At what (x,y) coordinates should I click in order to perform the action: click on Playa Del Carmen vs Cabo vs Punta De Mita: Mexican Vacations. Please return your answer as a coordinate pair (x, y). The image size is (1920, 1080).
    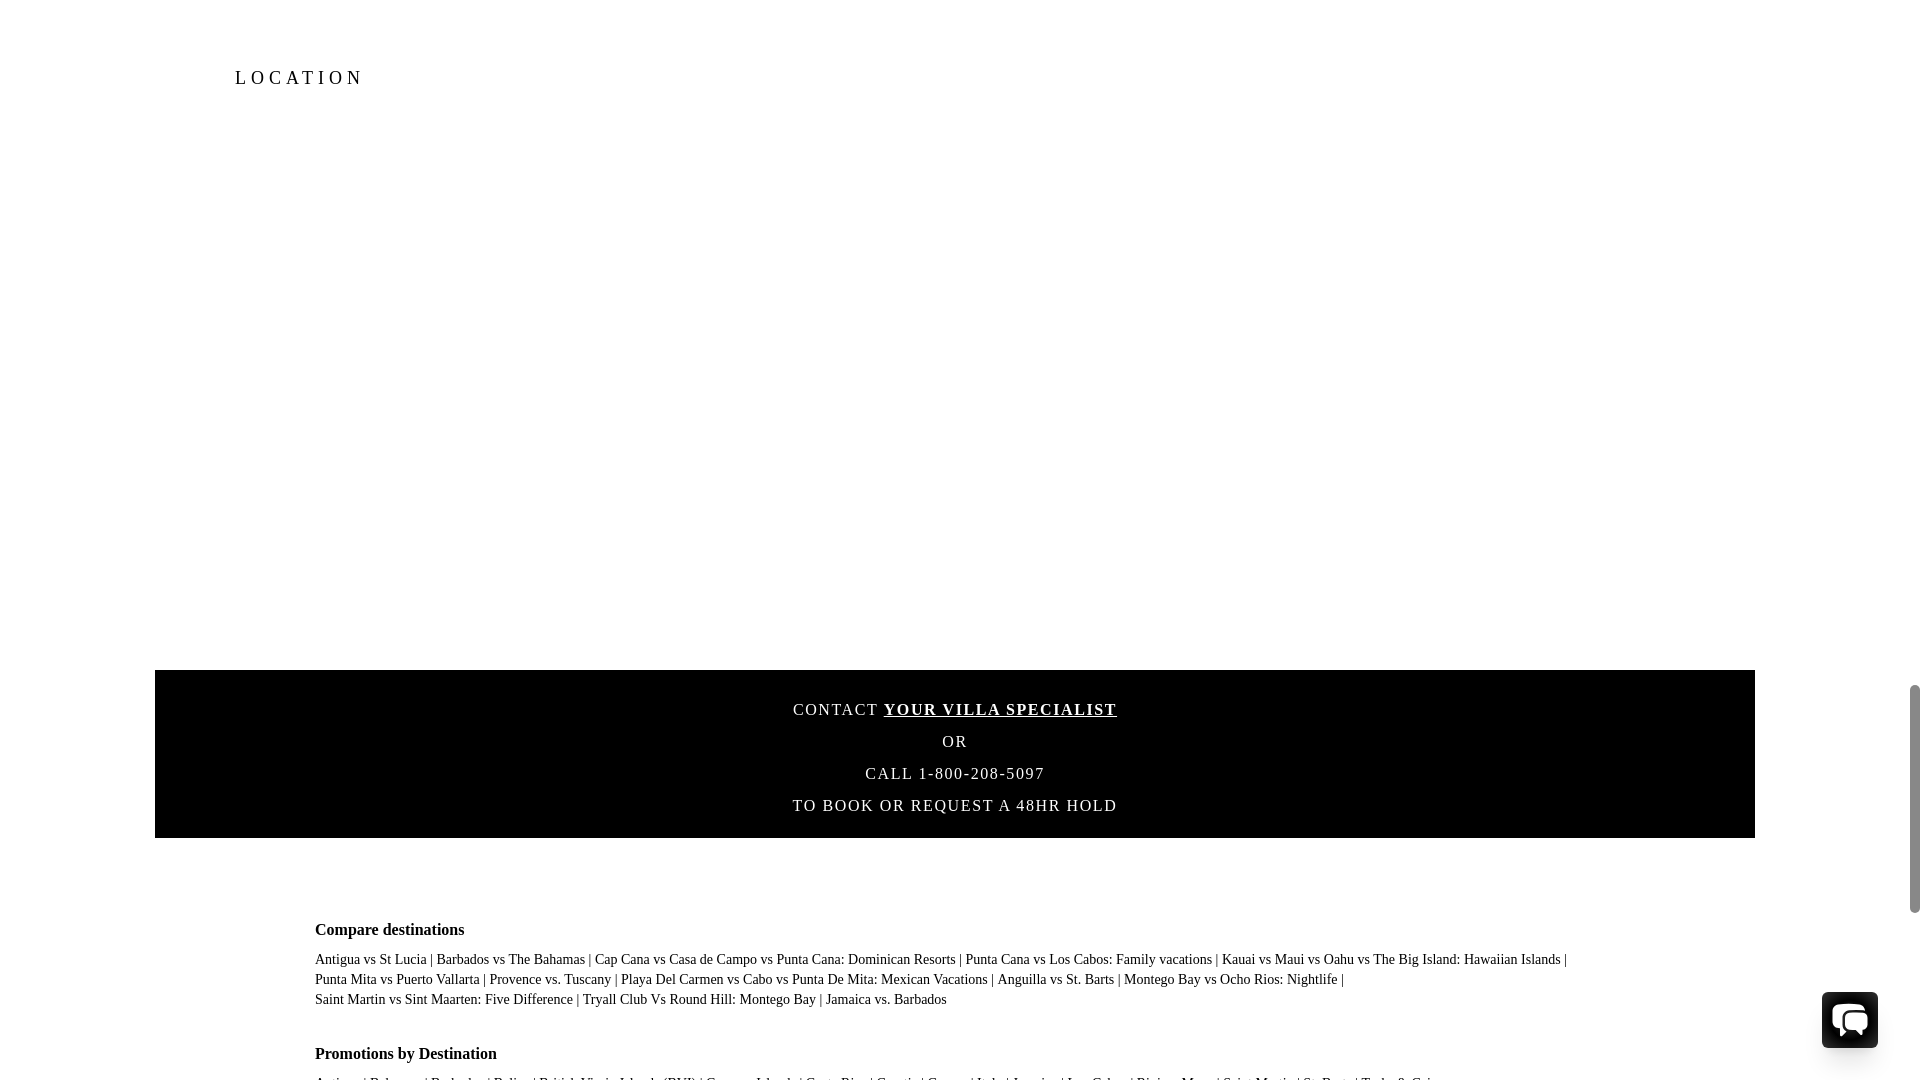
    Looking at the image, I should click on (804, 980).